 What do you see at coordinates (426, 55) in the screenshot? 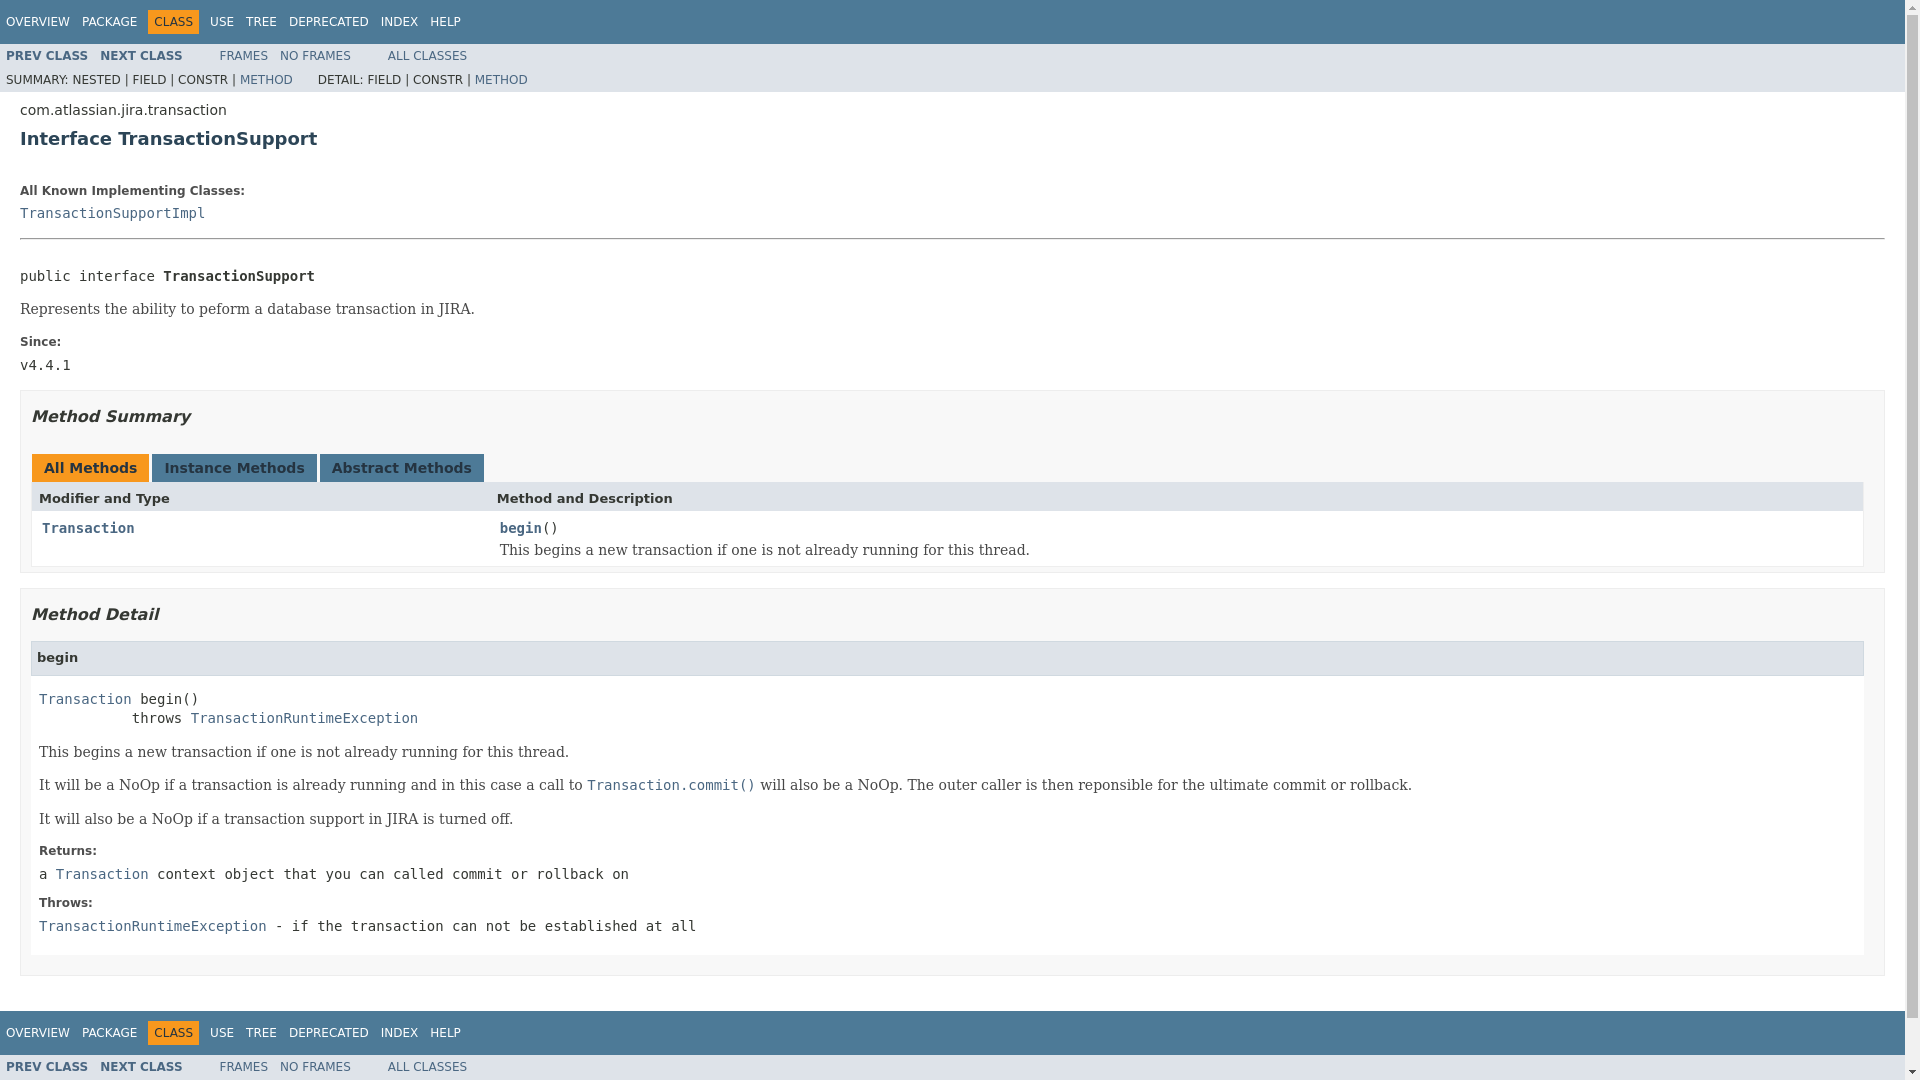
I see `ALL CLASSES` at bounding box center [426, 55].